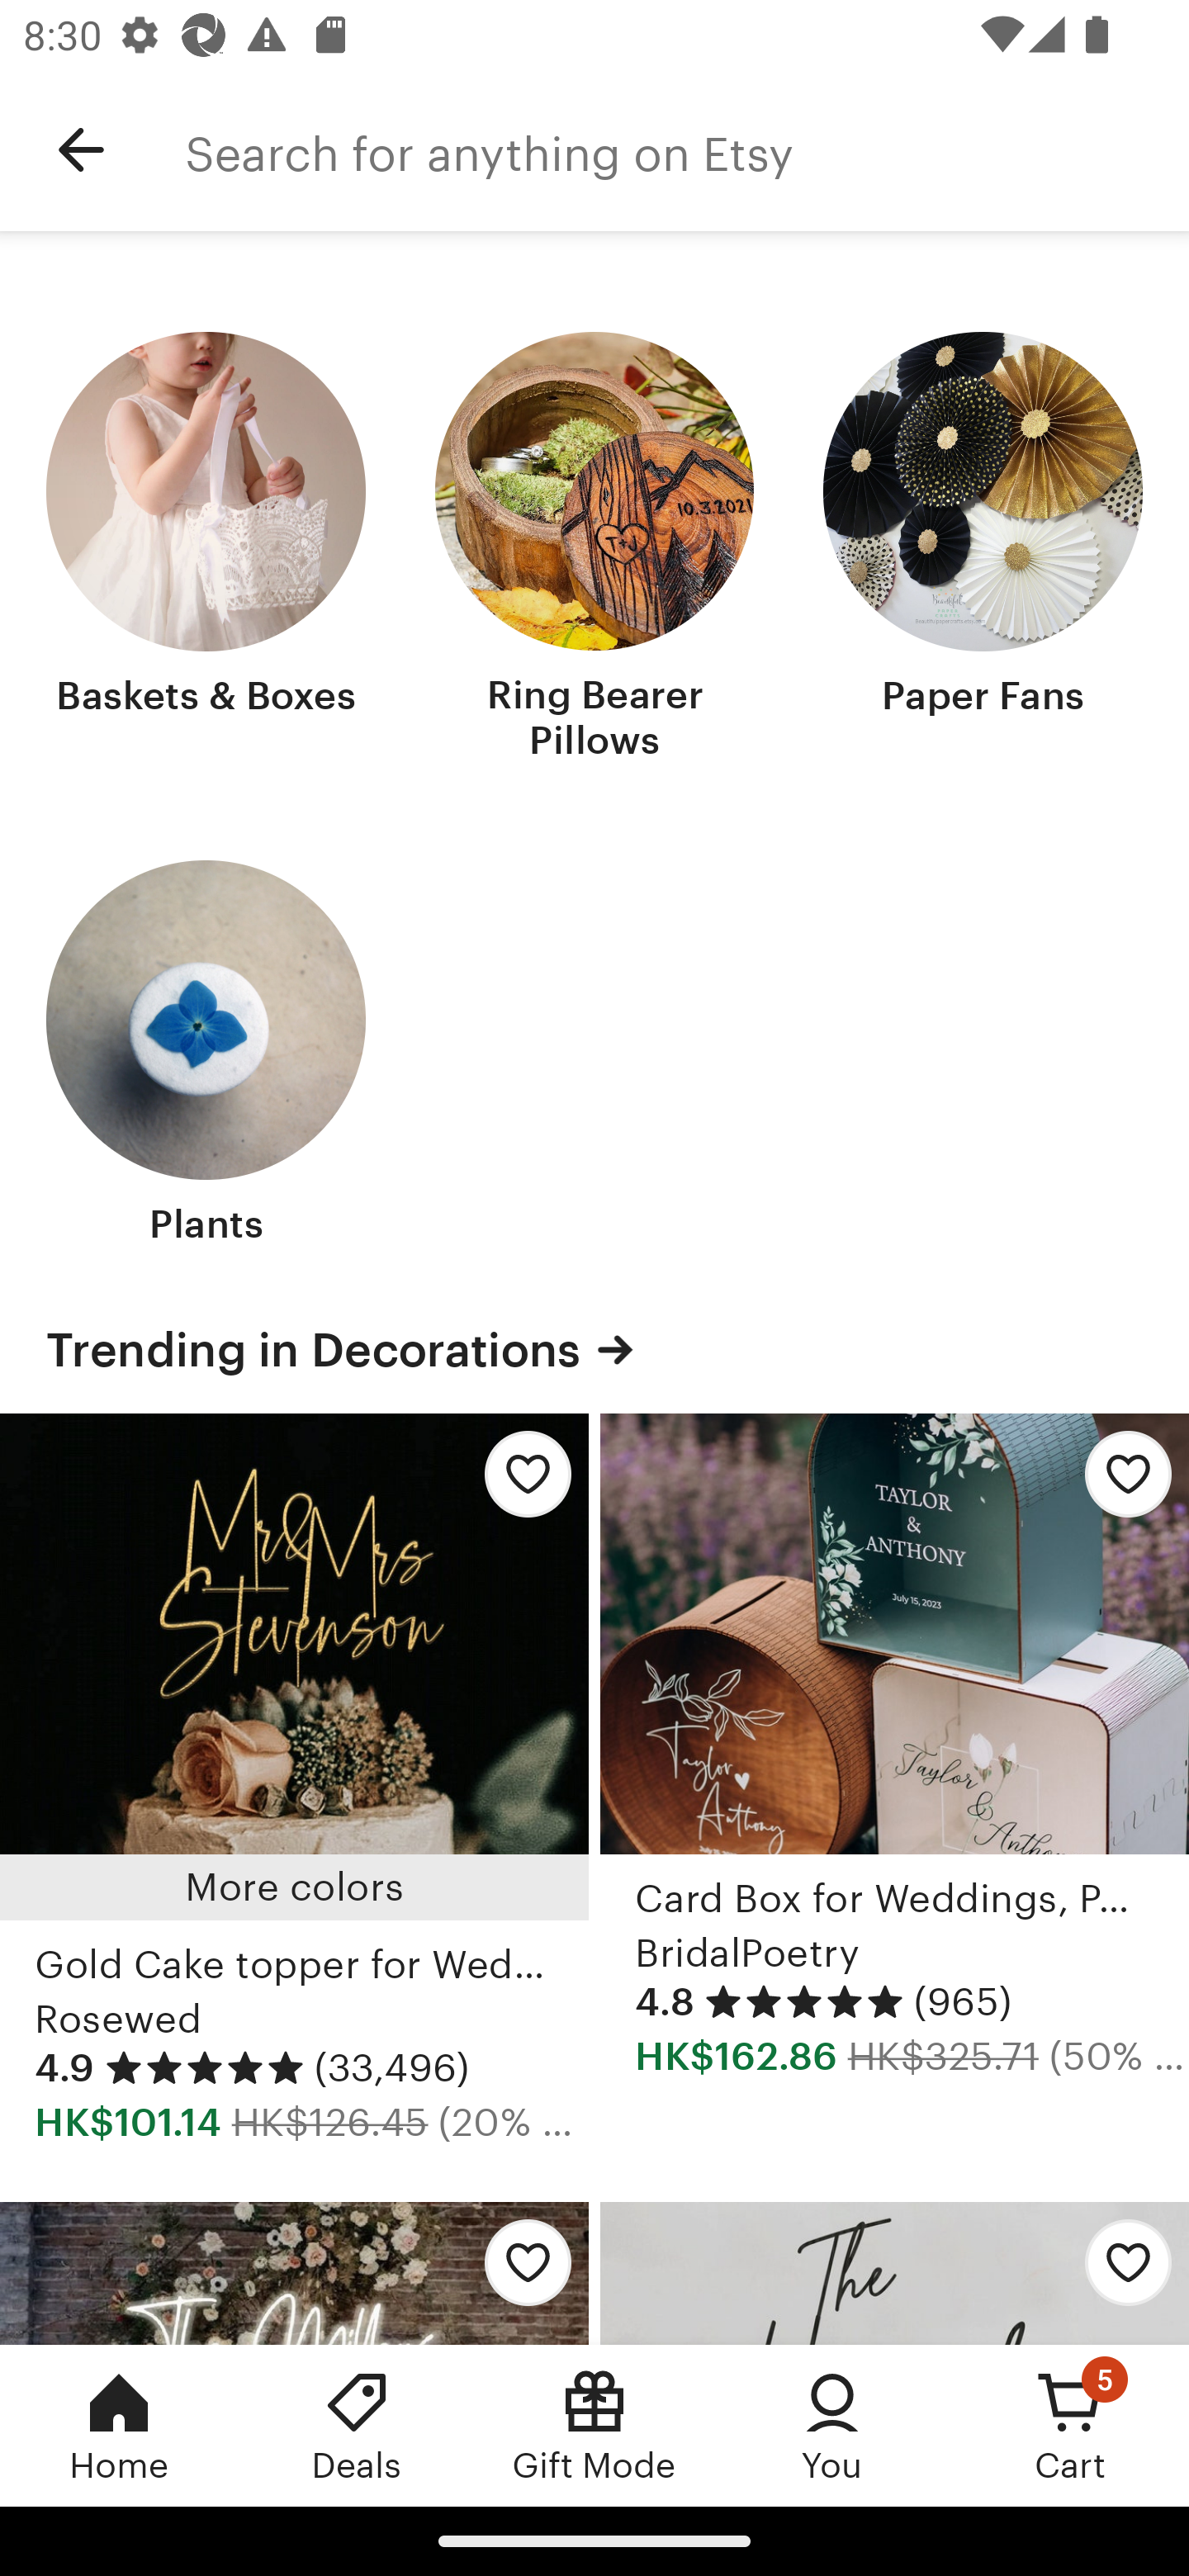 This screenshot has height=2576, width=1189. Describe the element at coordinates (357, 2425) in the screenshot. I see `Deals` at that location.